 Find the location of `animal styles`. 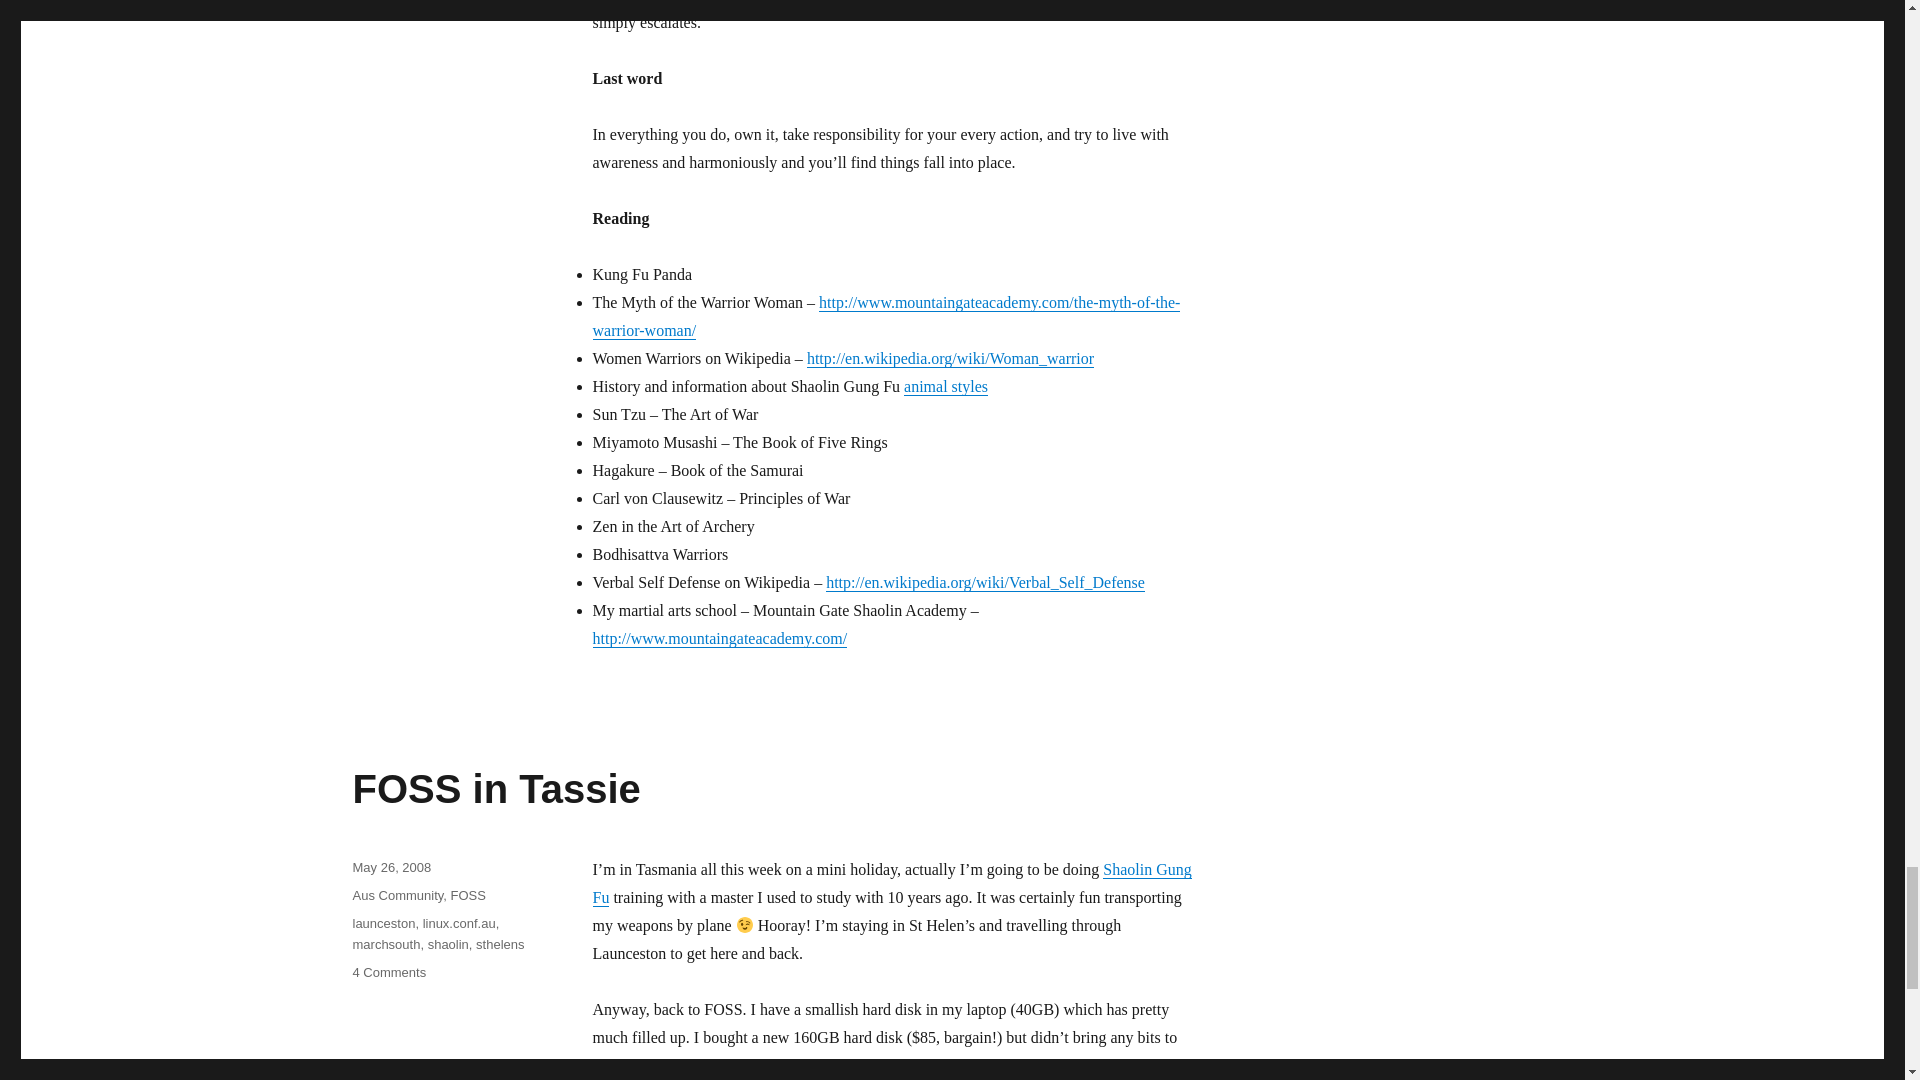

animal styles is located at coordinates (448, 944).